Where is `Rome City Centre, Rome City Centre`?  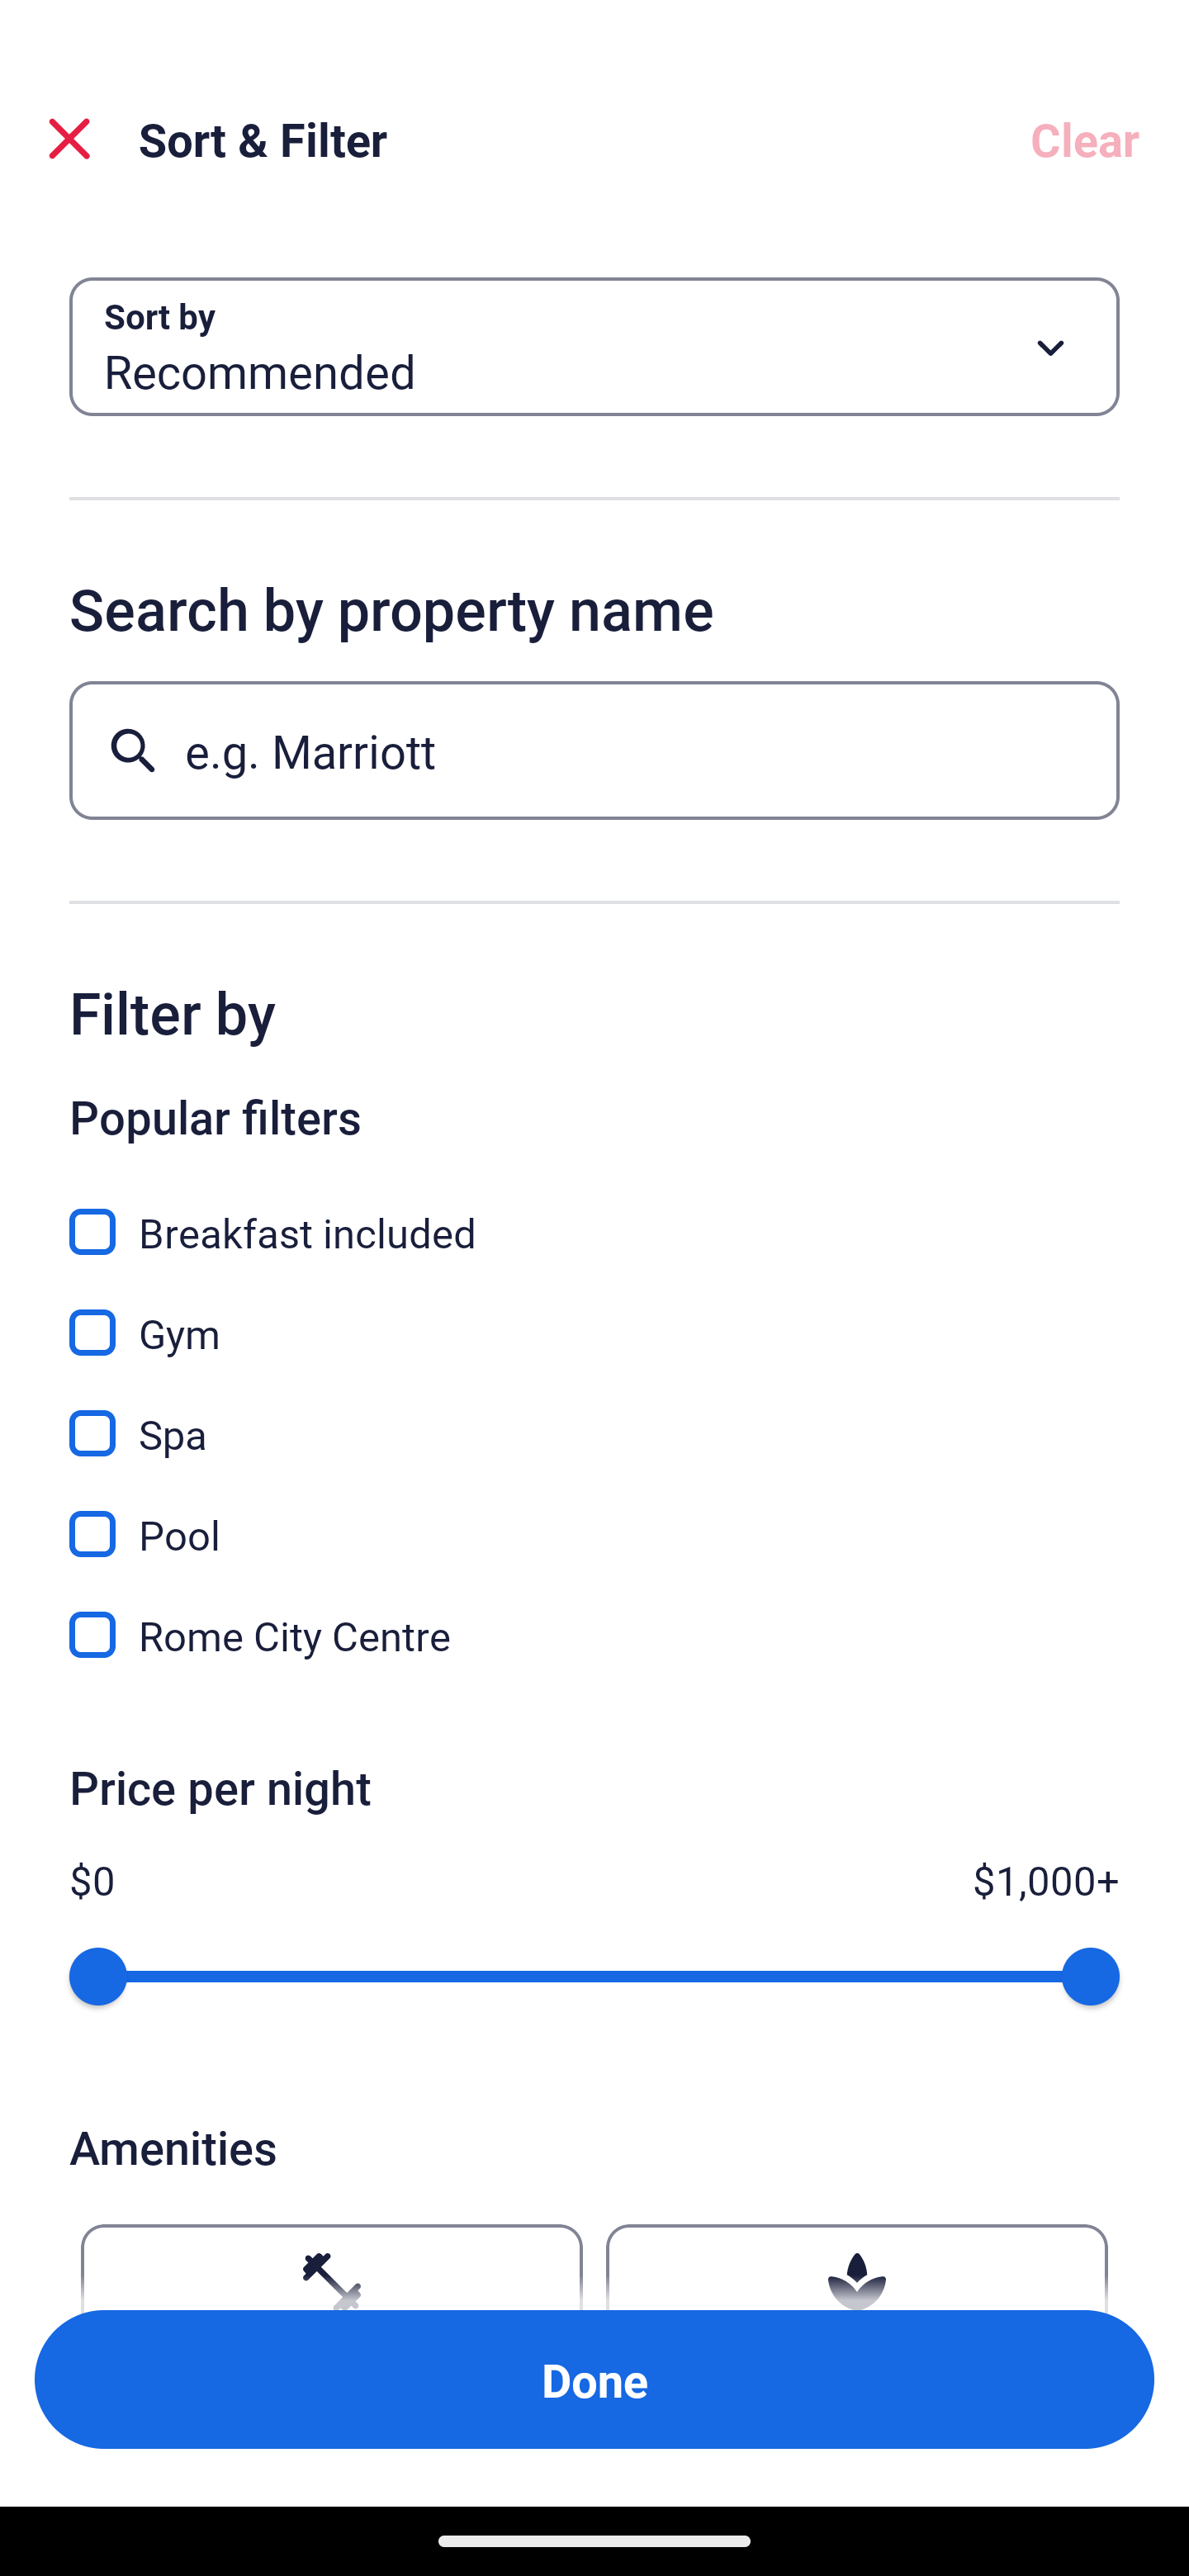
Rome City Centre, Rome City Centre is located at coordinates (594, 1635).